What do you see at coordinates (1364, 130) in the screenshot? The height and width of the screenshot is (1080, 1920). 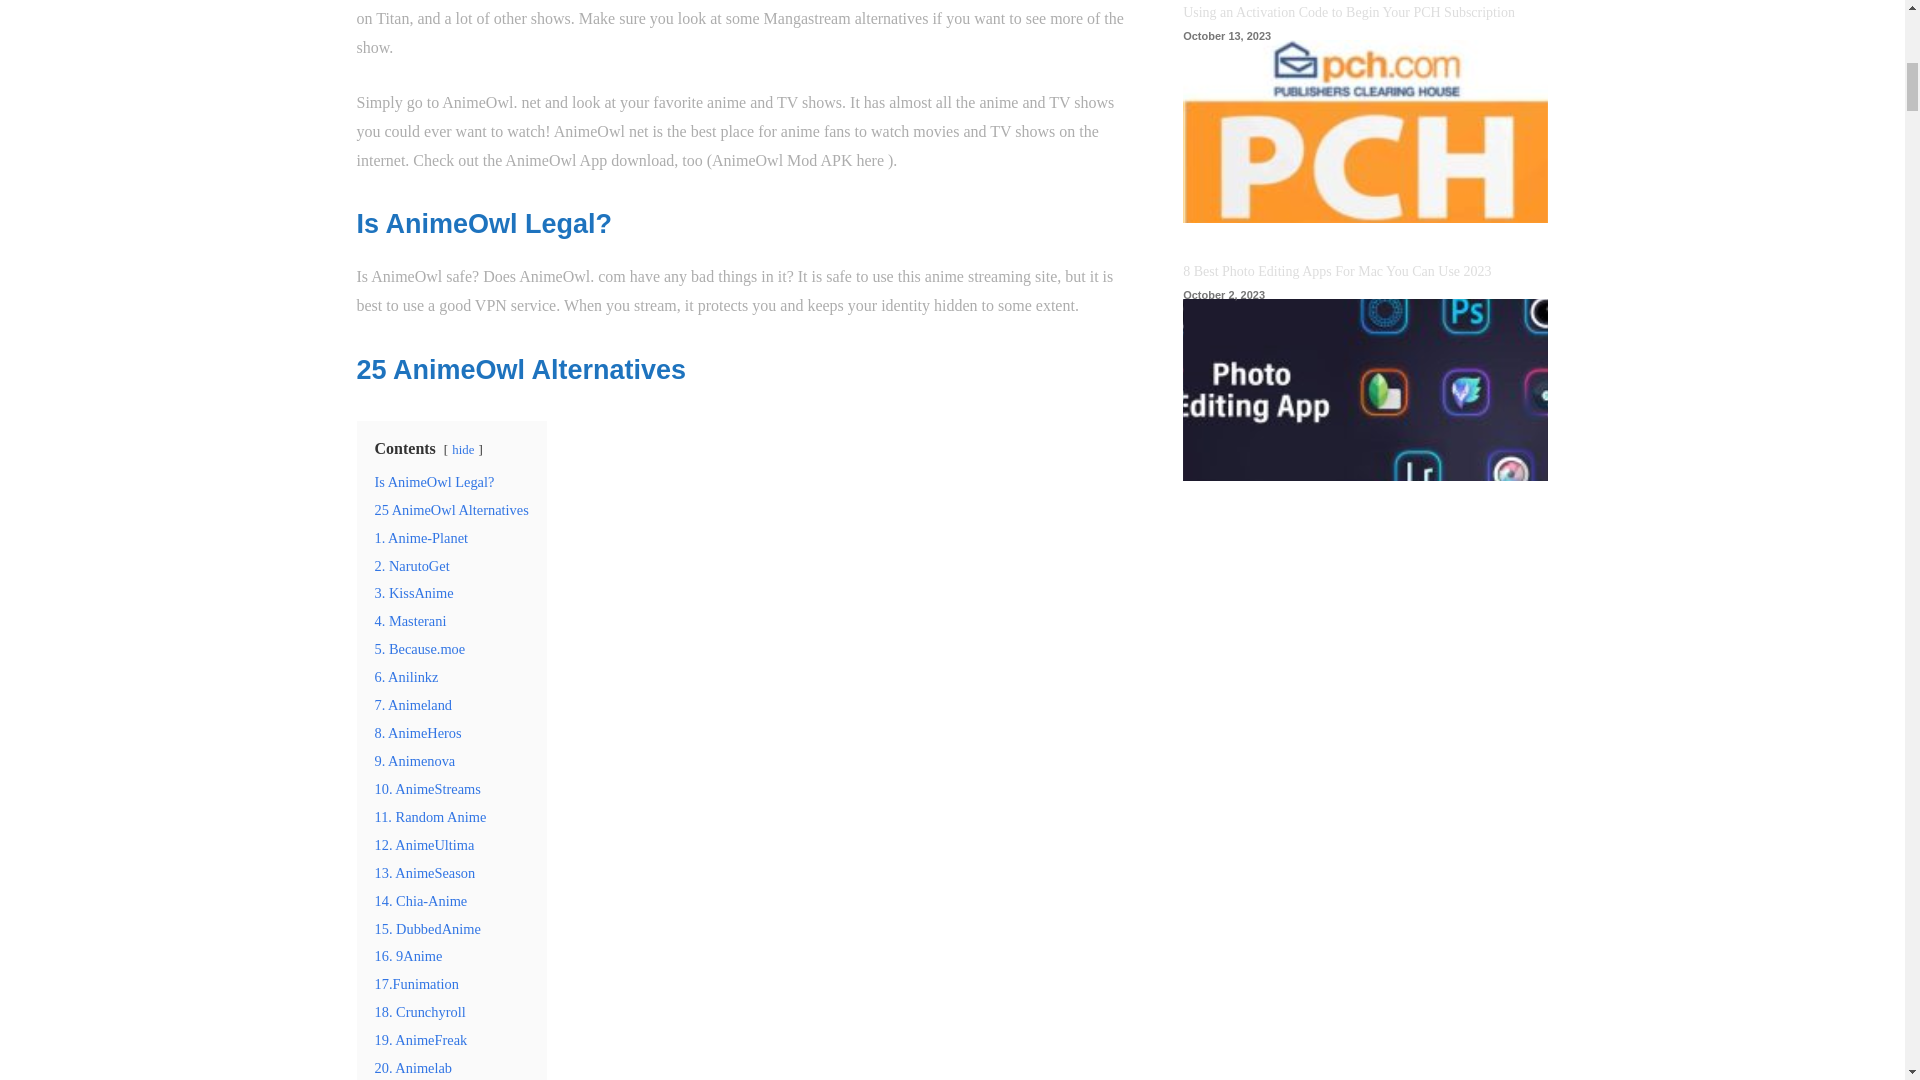 I see `Using an Activation Code to Begin Your PCH Subscription` at bounding box center [1364, 130].